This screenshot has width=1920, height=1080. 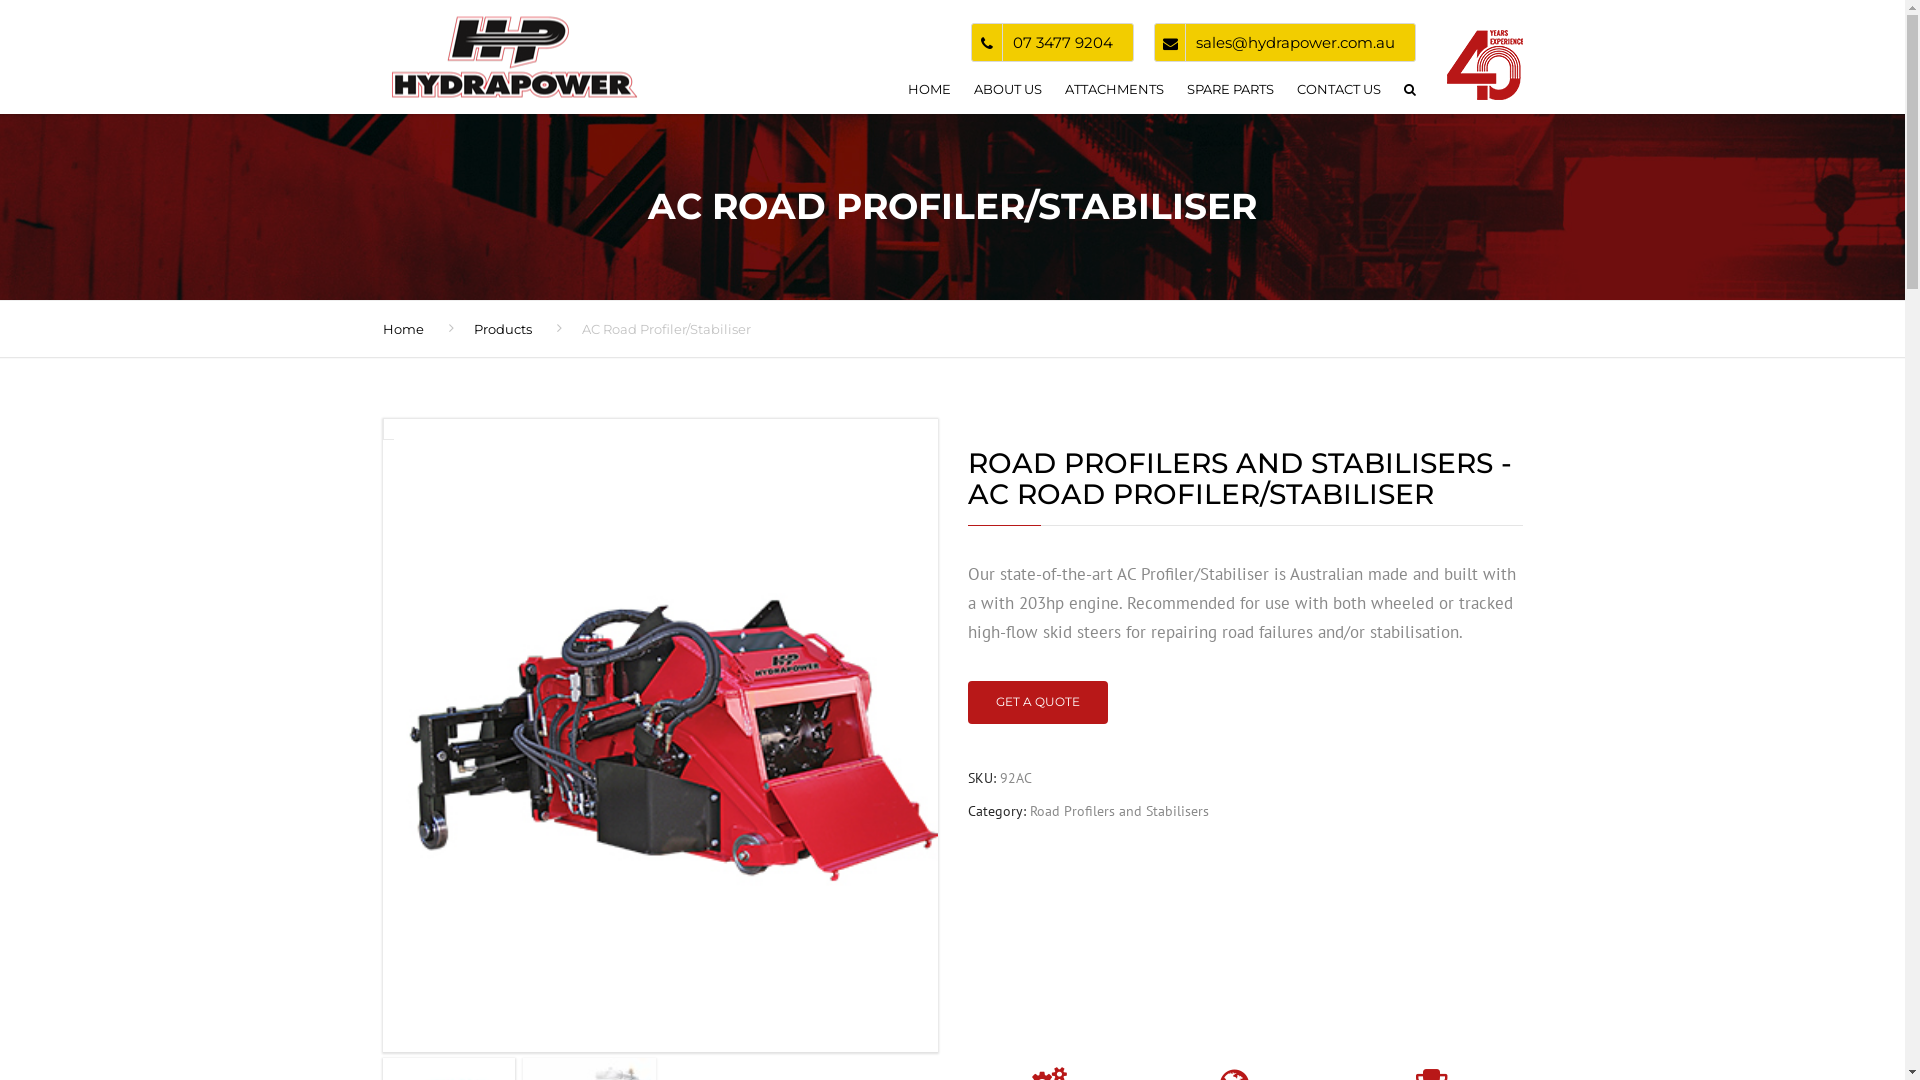 What do you see at coordinates (930, 94) in the screenshot?
I see `HOME` at bounding box center [930, 94].